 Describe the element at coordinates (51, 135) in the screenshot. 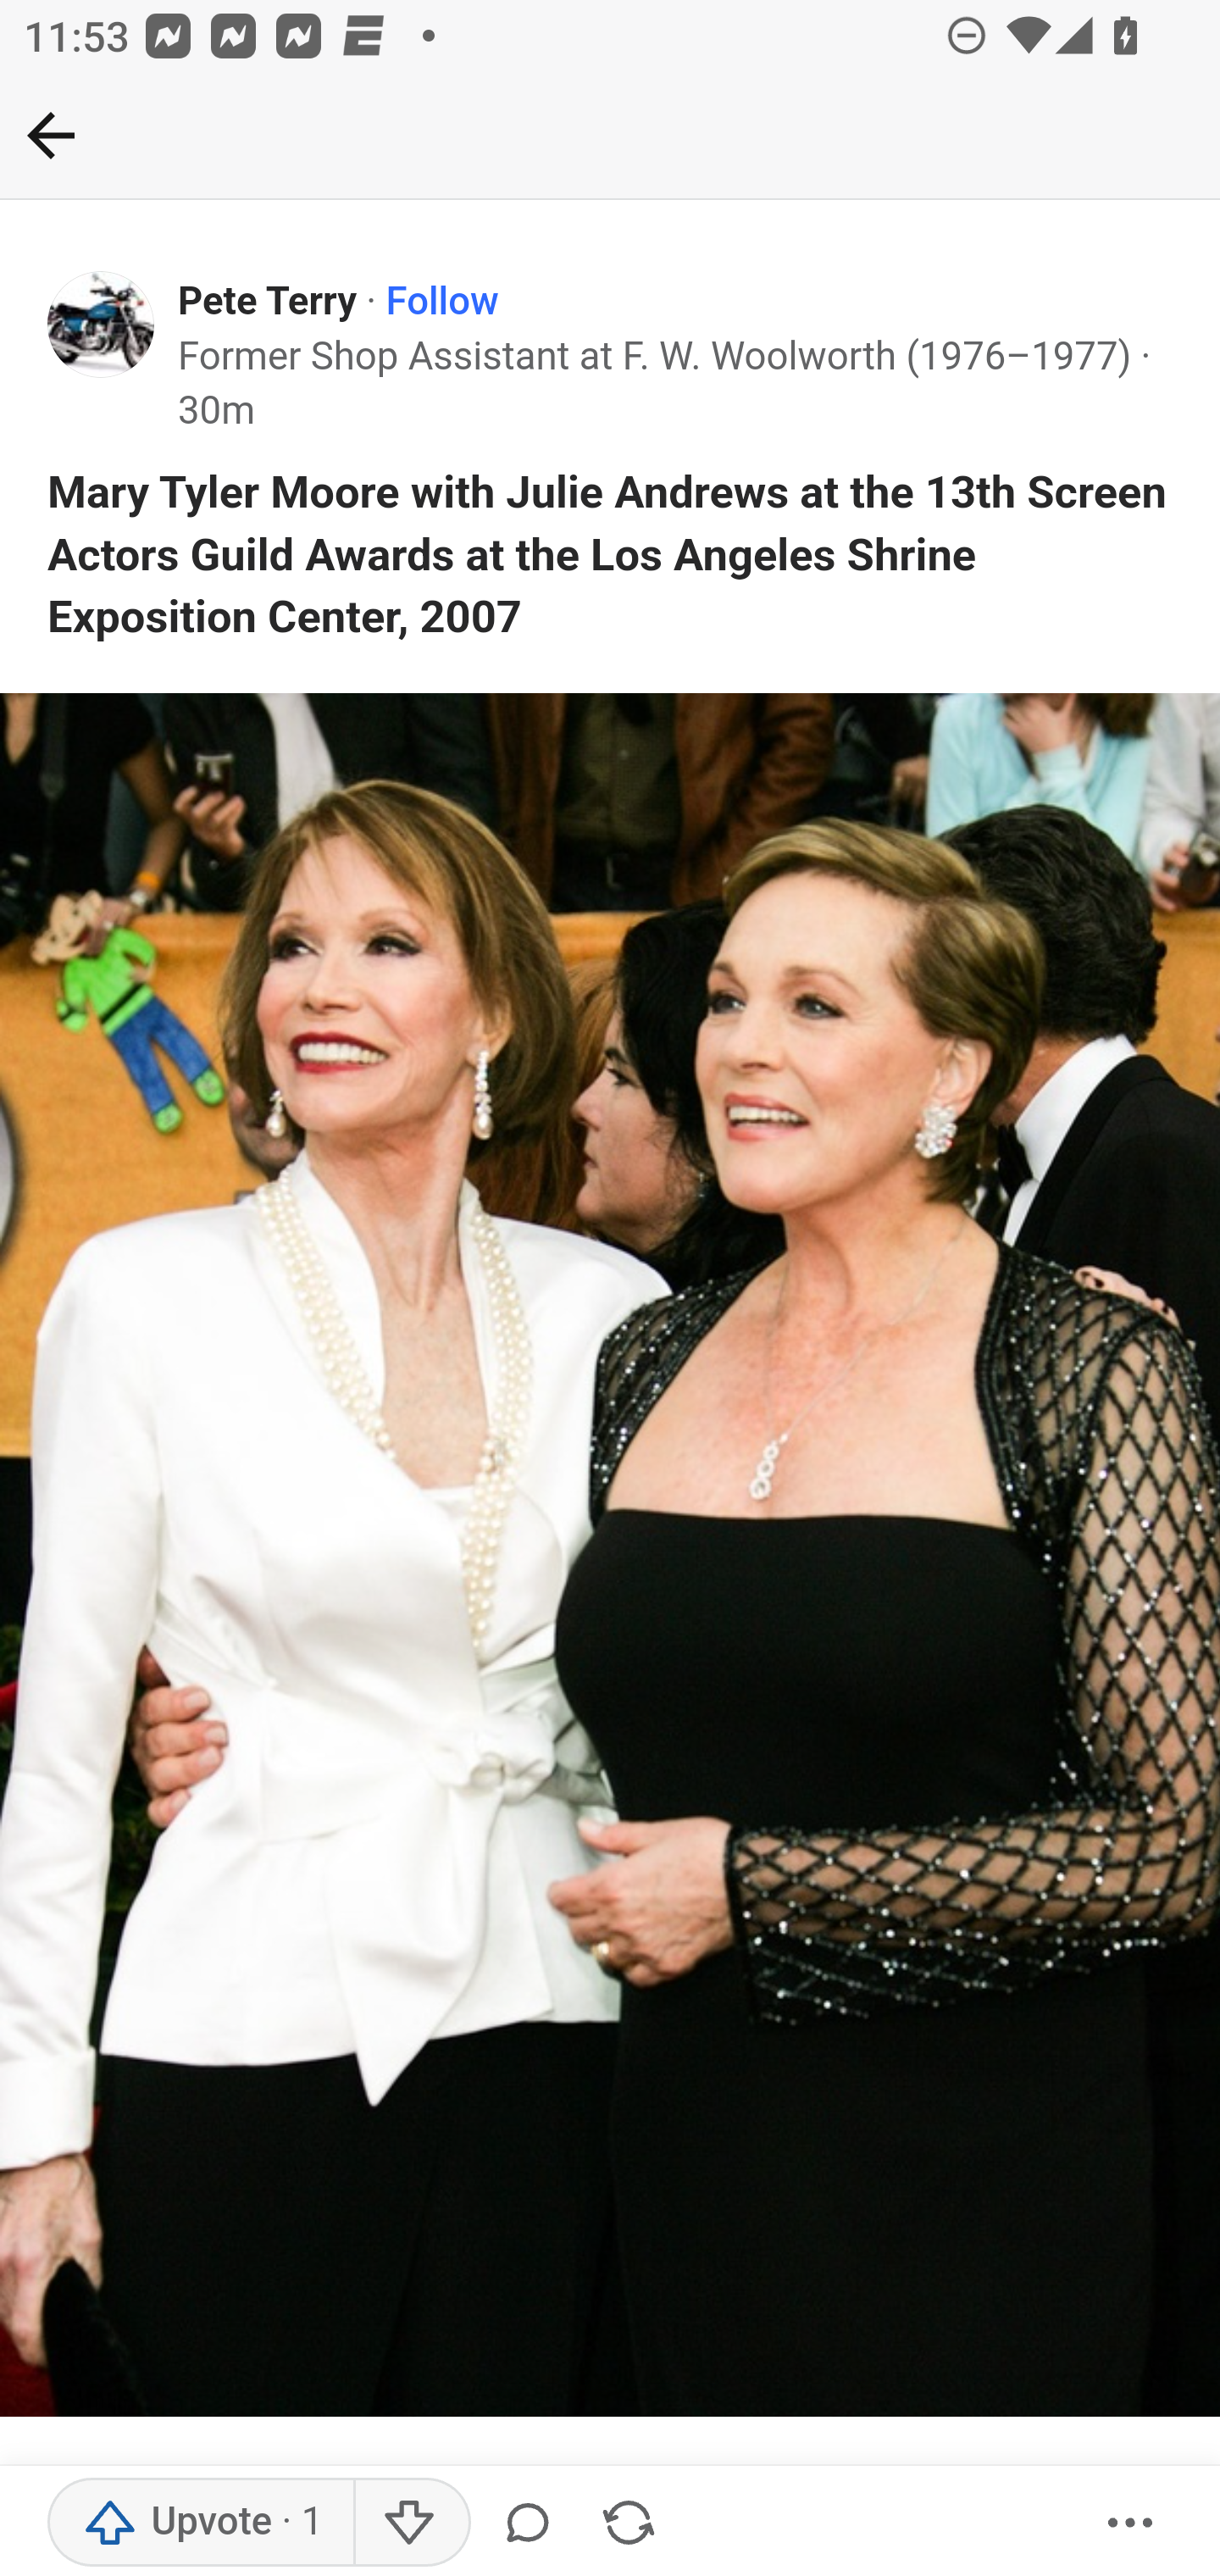

I see `Back` at that location.